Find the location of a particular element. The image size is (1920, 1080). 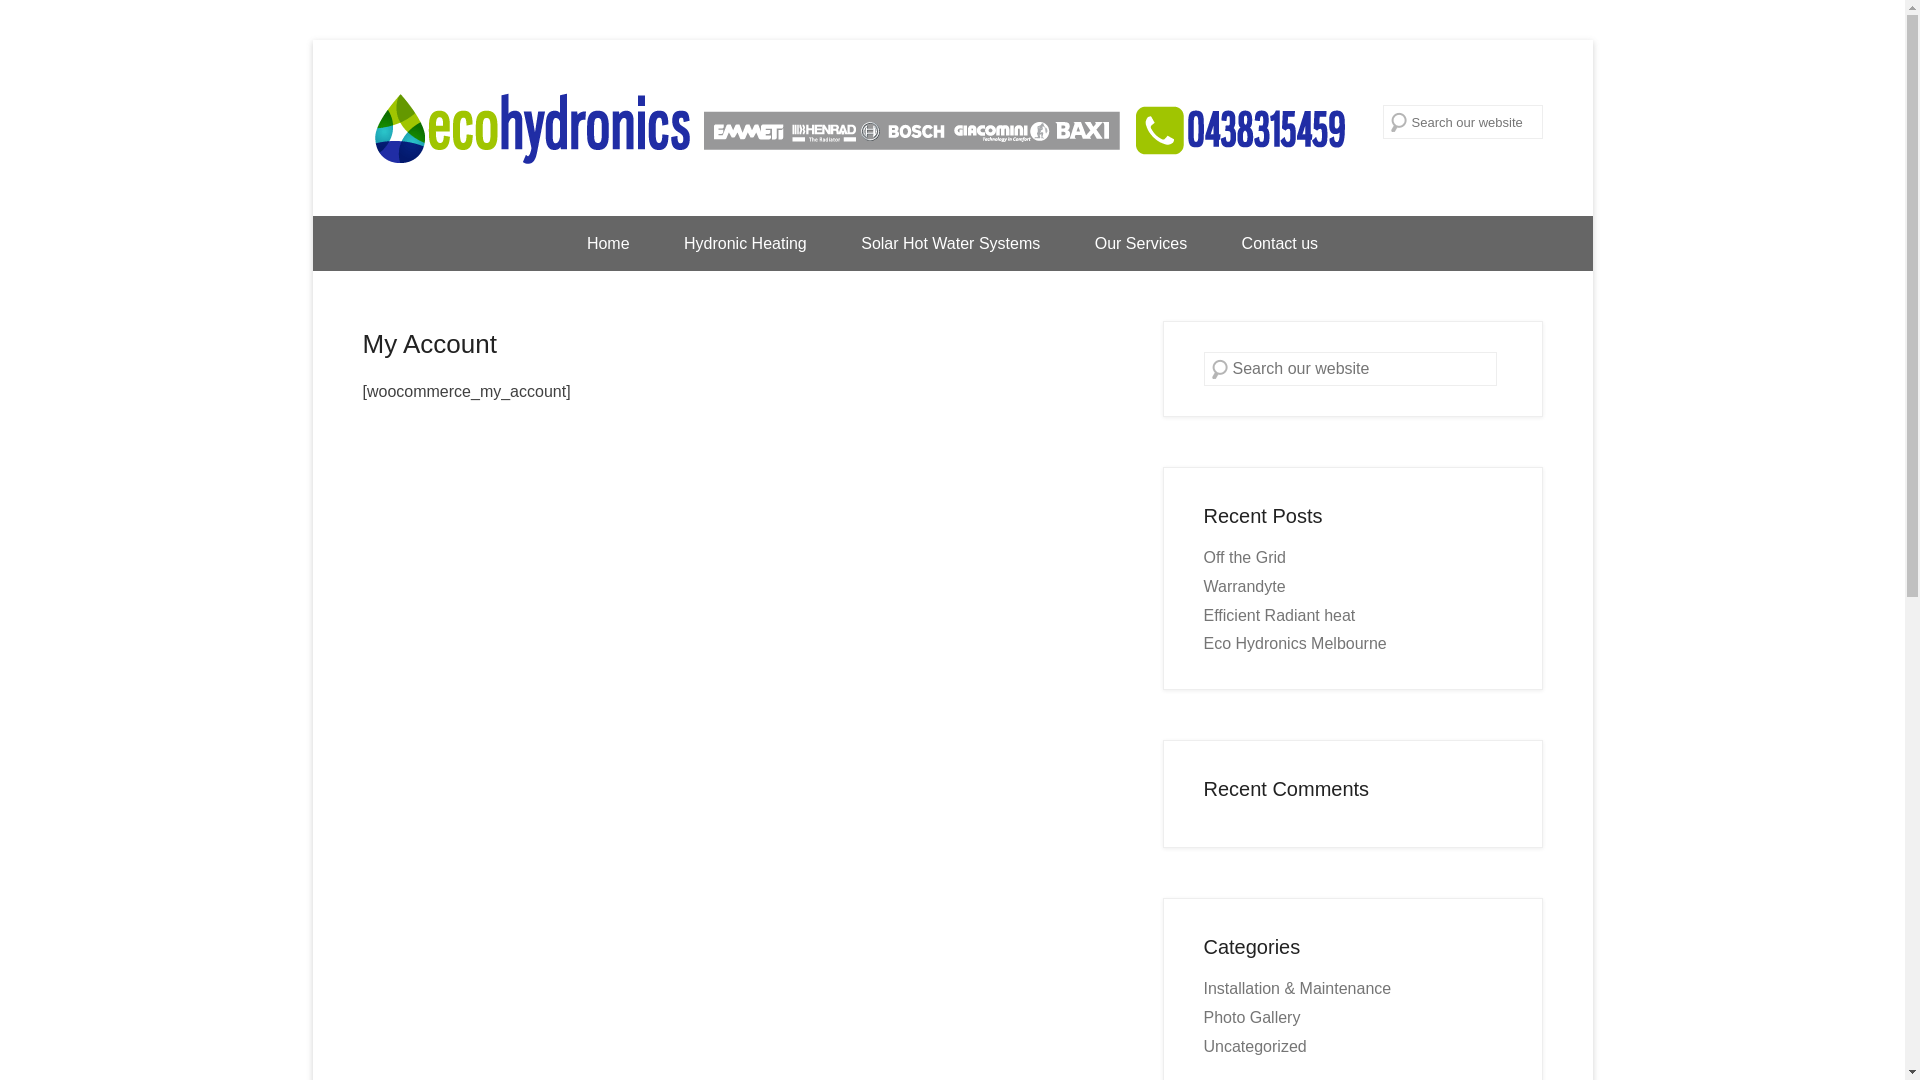

Photo Gallery is located at coordinates (1252, 1018).